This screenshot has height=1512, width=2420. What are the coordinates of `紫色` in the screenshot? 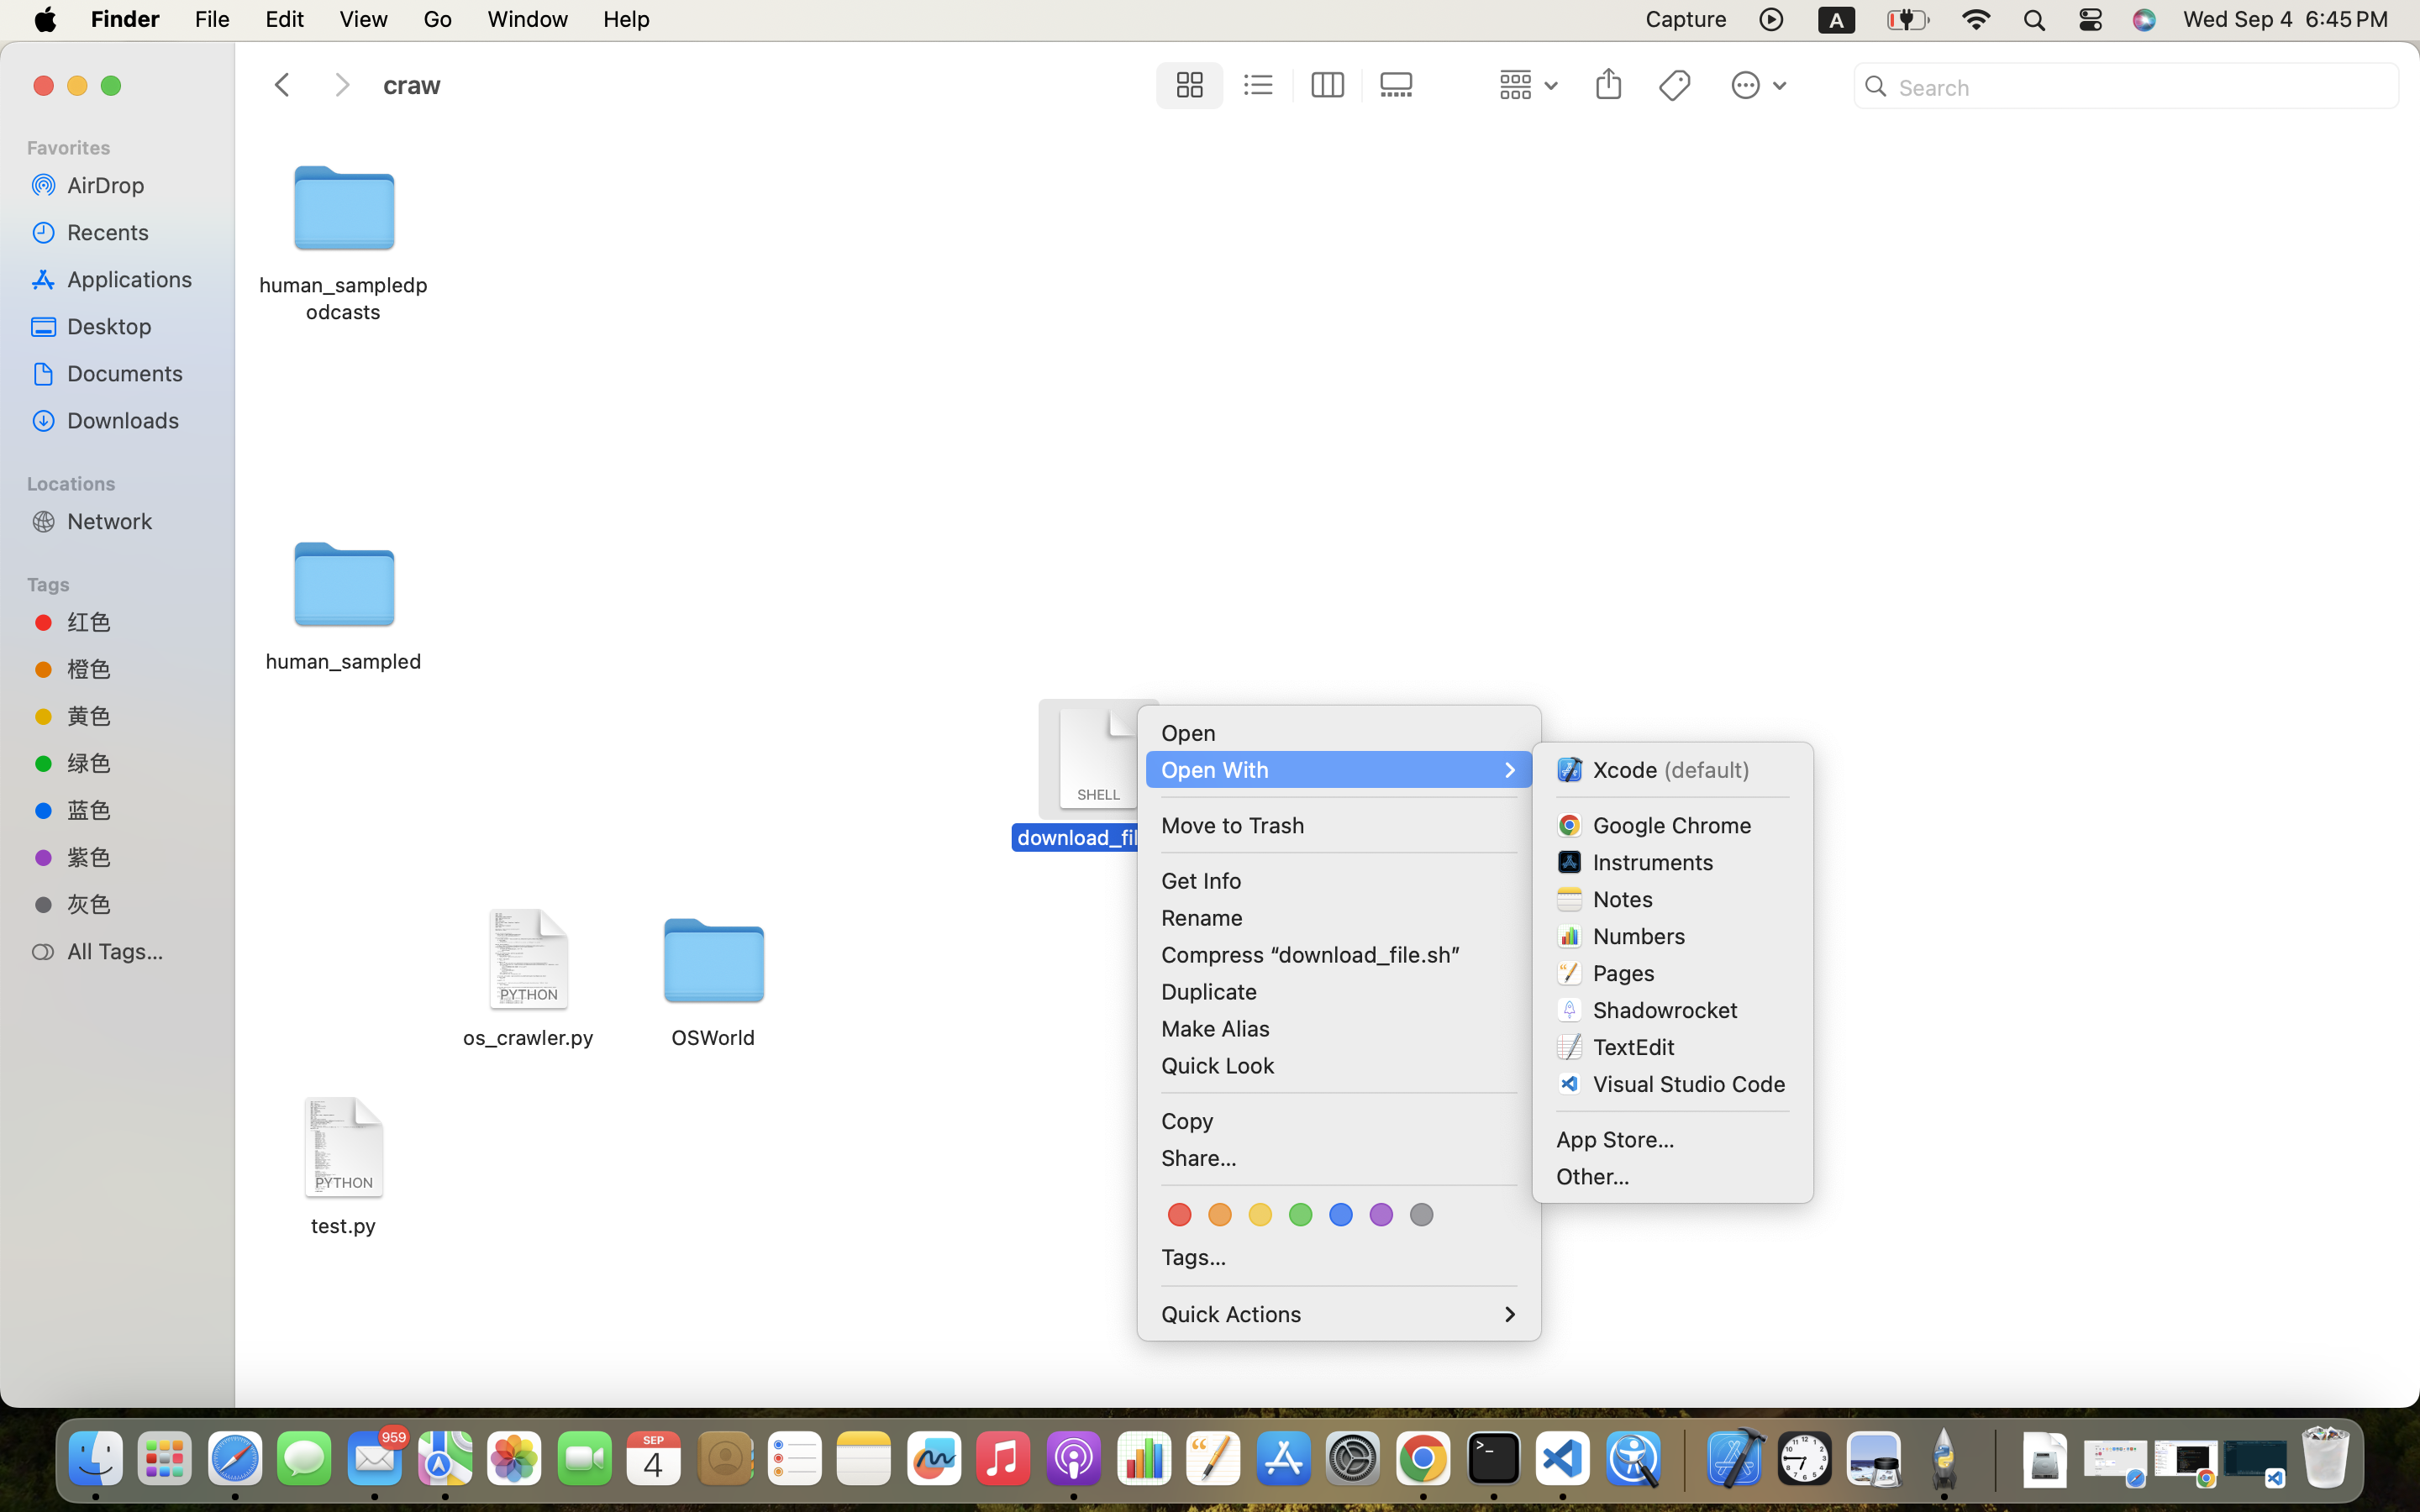 It's located at (135, 857).